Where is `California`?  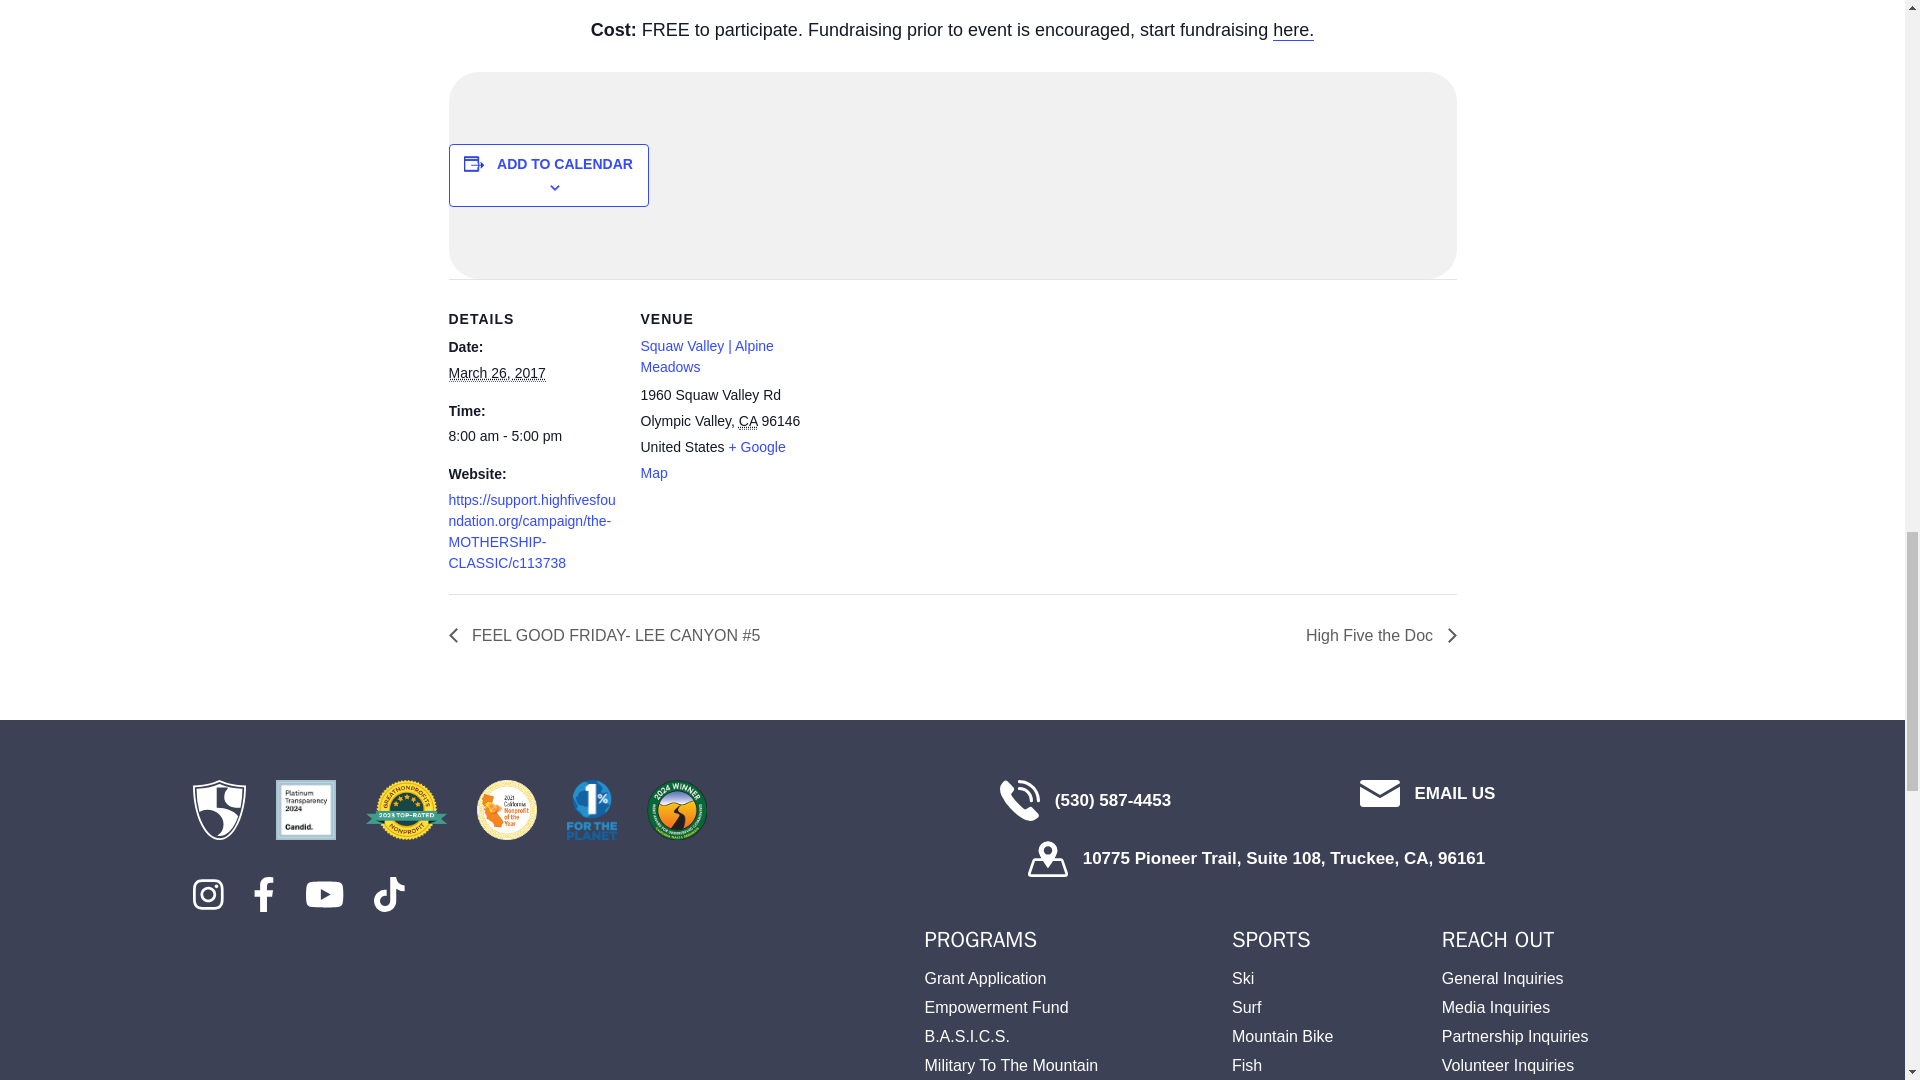 California is located at coordinates (748, 420).